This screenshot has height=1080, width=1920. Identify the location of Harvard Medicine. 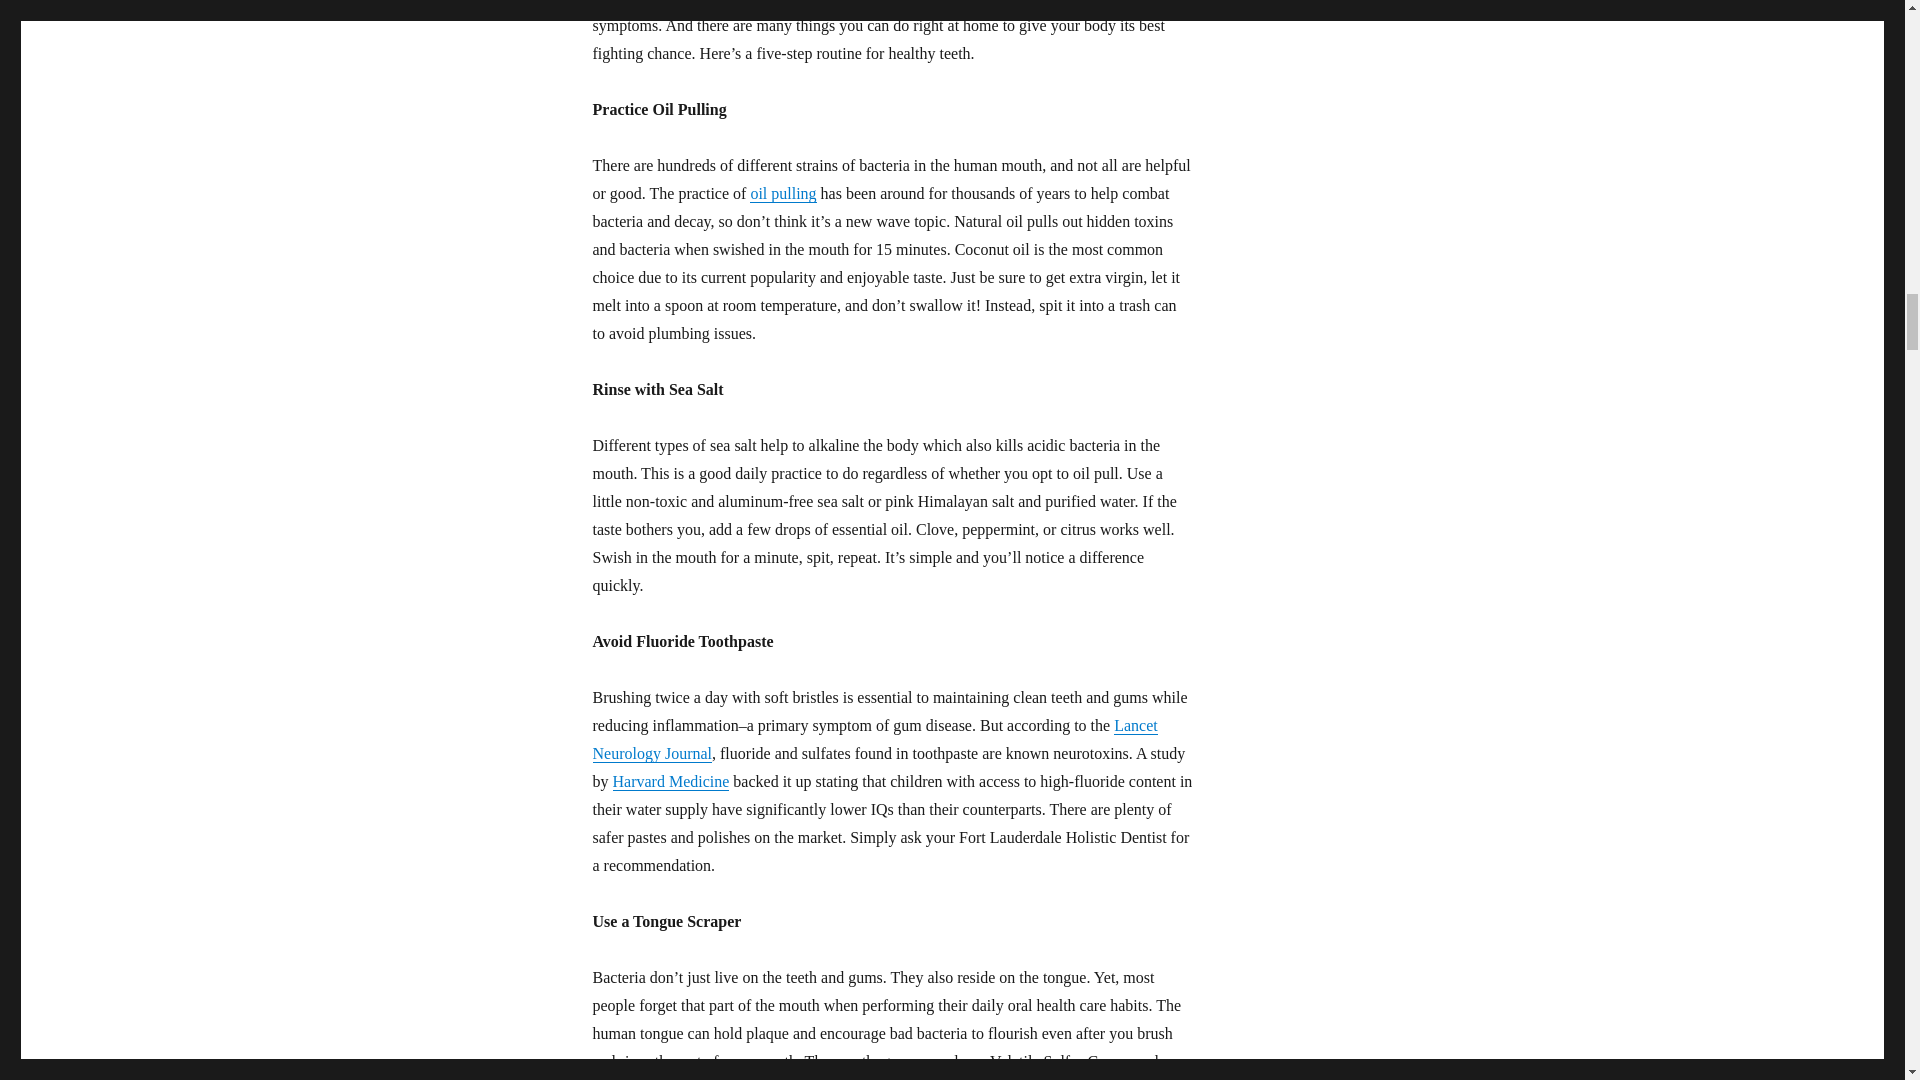
(670, 781).